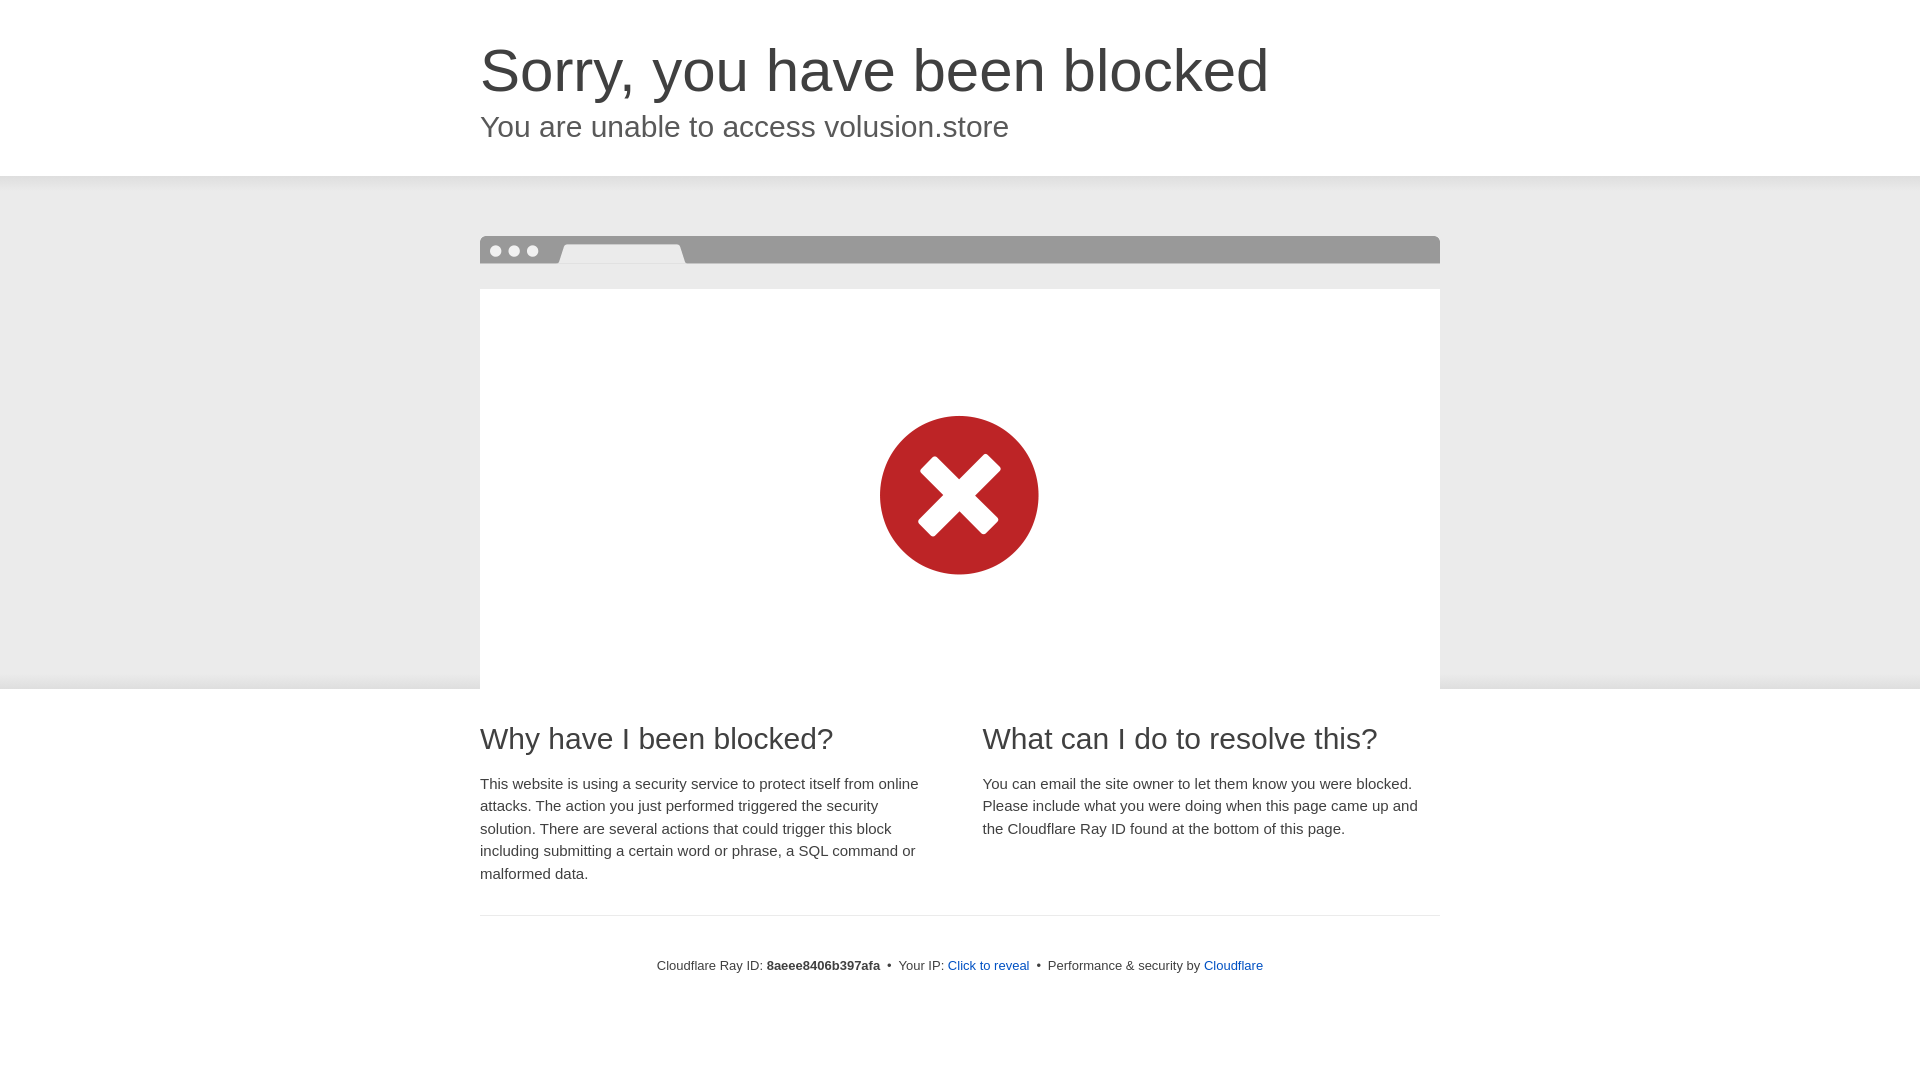 The width and height of the screenshot is (1920, 1080). What do you see at coordinates (1233, 965) in the screenshot?
I see `Cloudflare` at bounding box center [1233, 965].